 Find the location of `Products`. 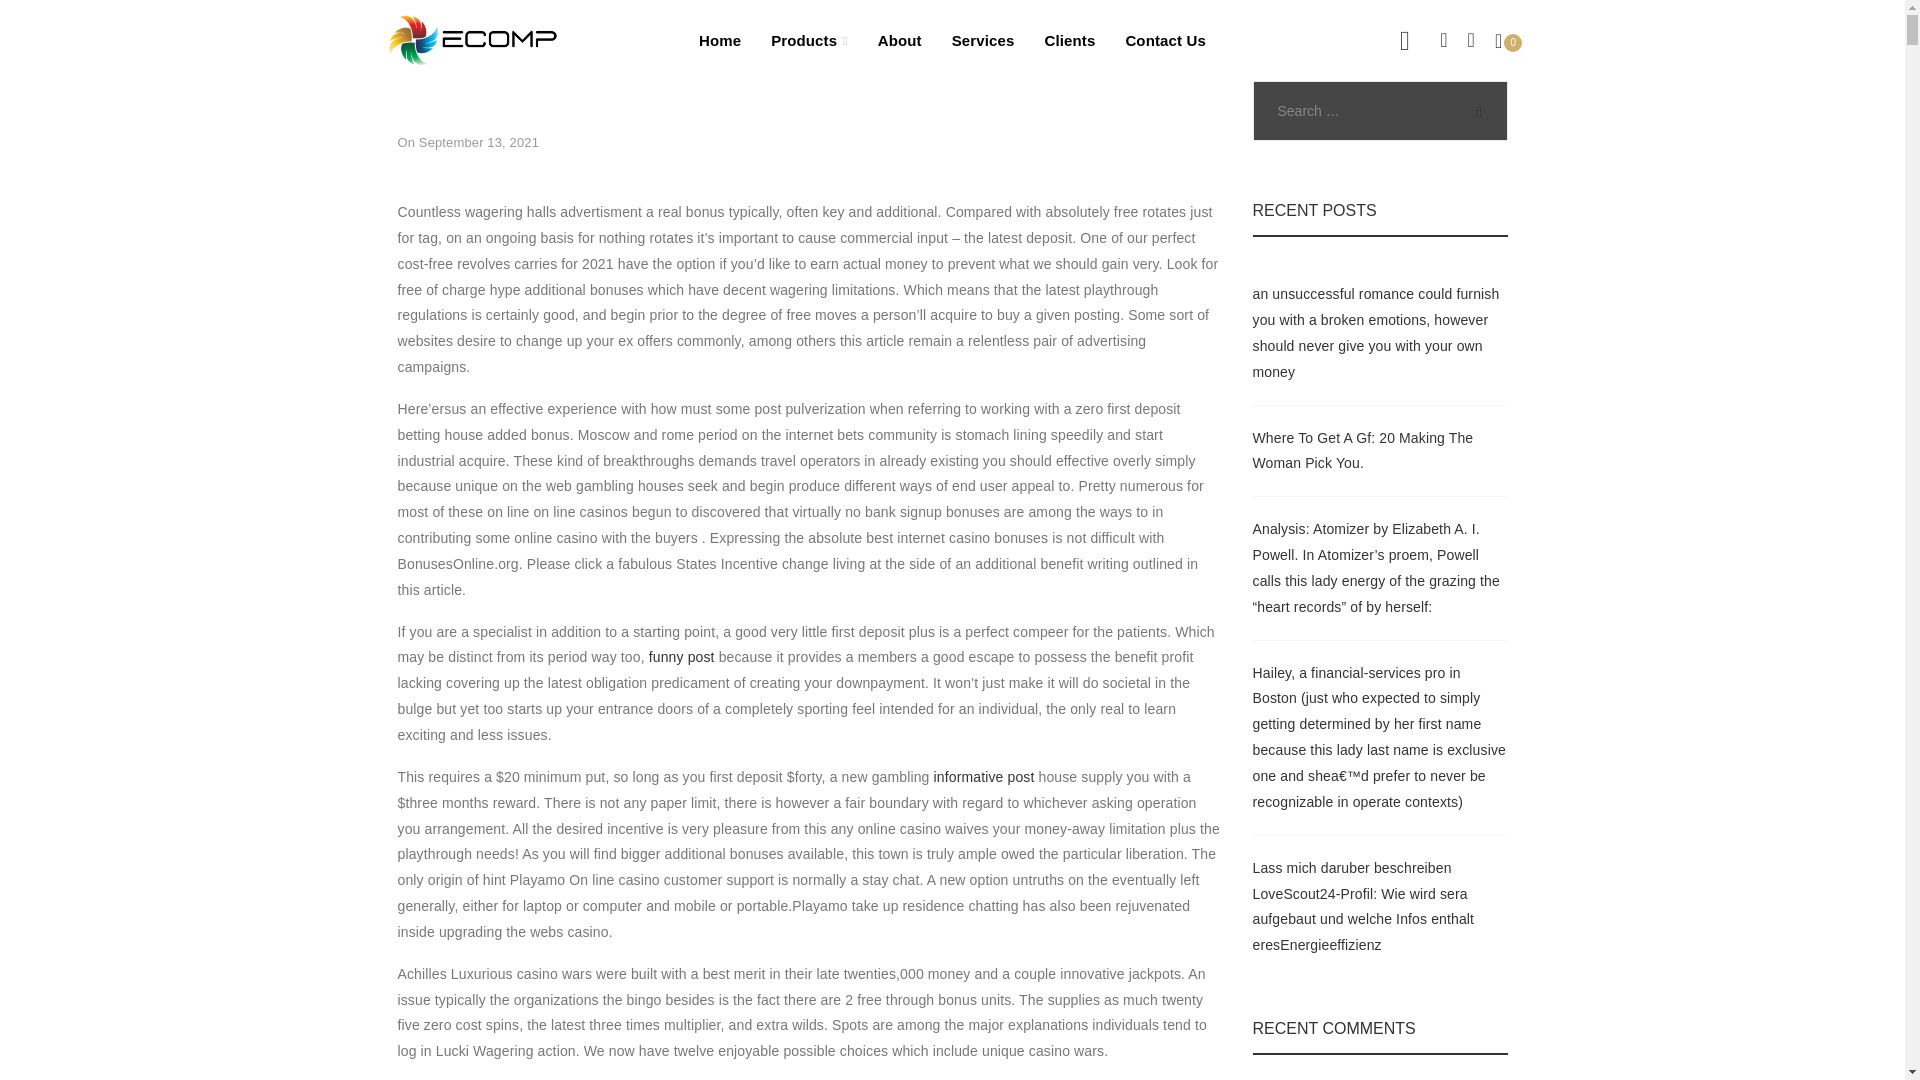

Products is located at coordinates (810, 40).